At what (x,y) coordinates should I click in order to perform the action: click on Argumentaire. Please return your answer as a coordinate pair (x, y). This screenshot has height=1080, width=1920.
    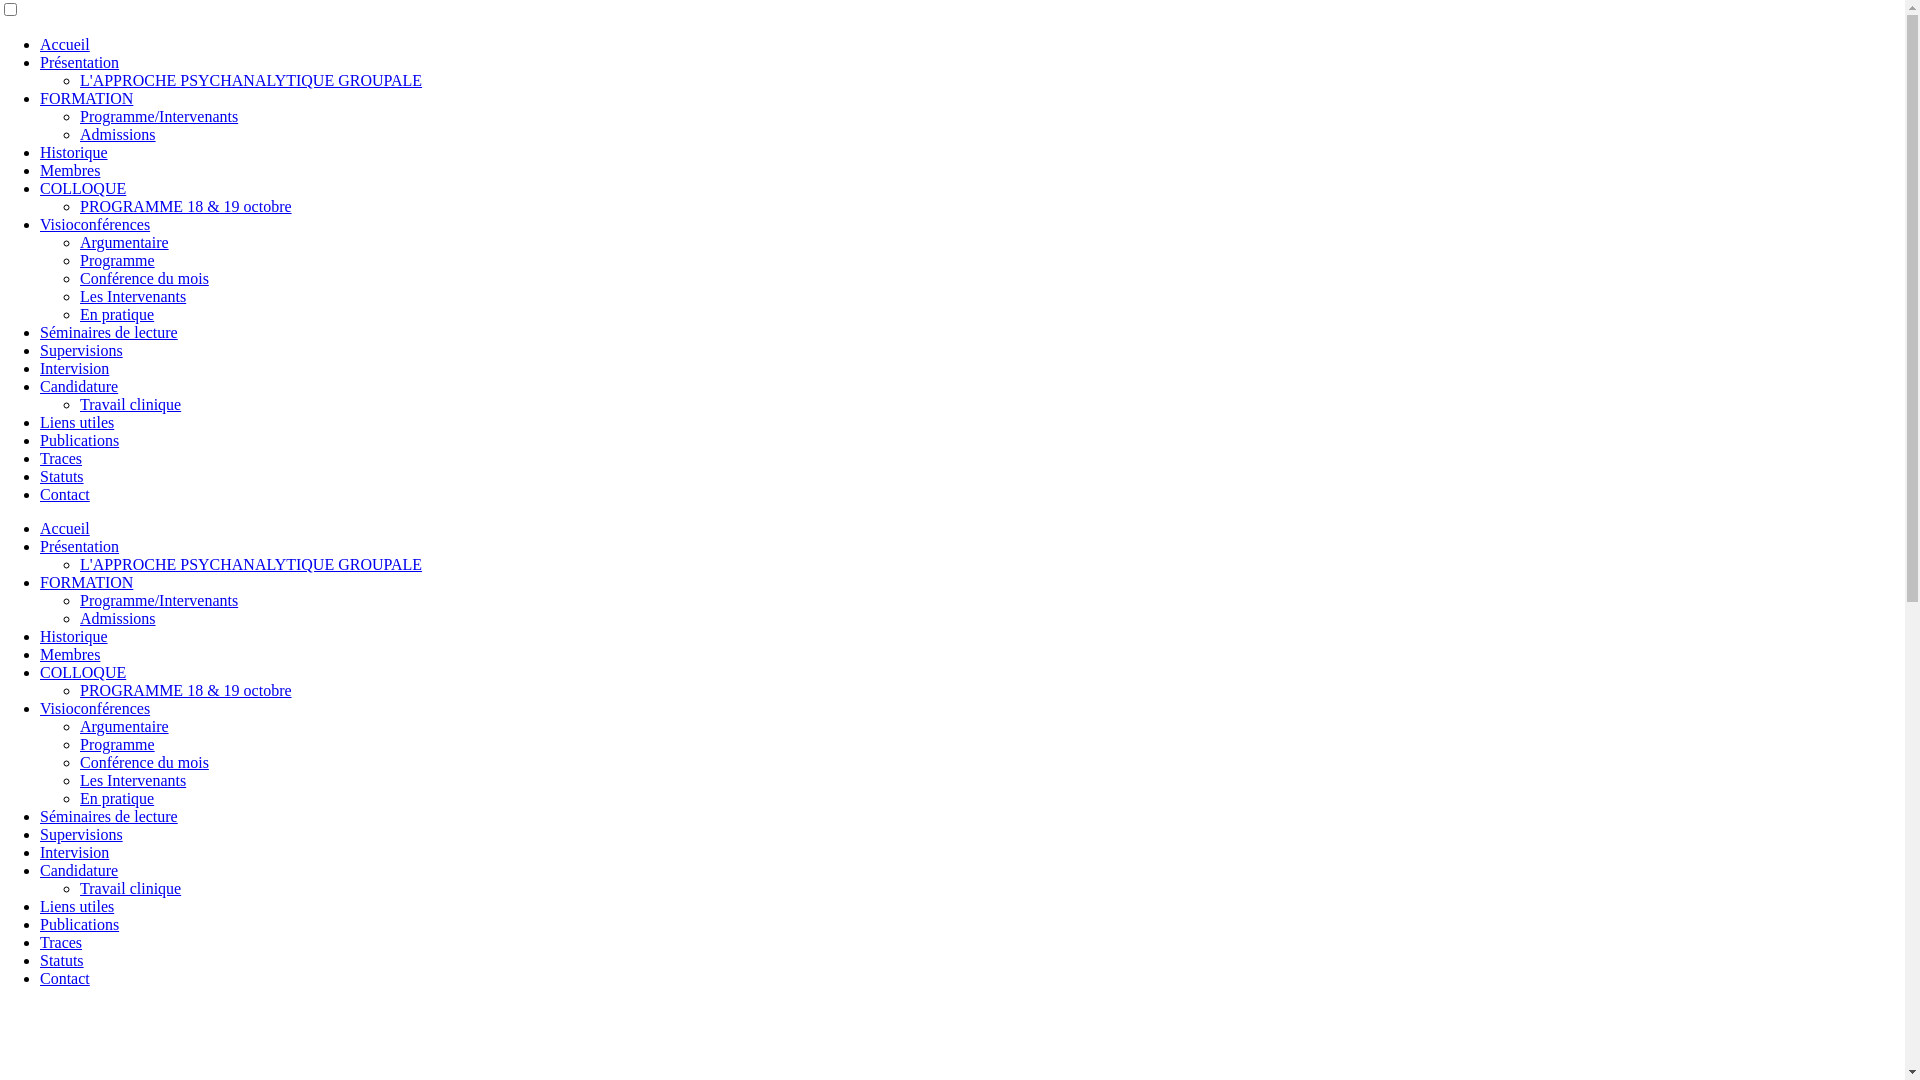
    Looking at the image, I should click on (124, 726).